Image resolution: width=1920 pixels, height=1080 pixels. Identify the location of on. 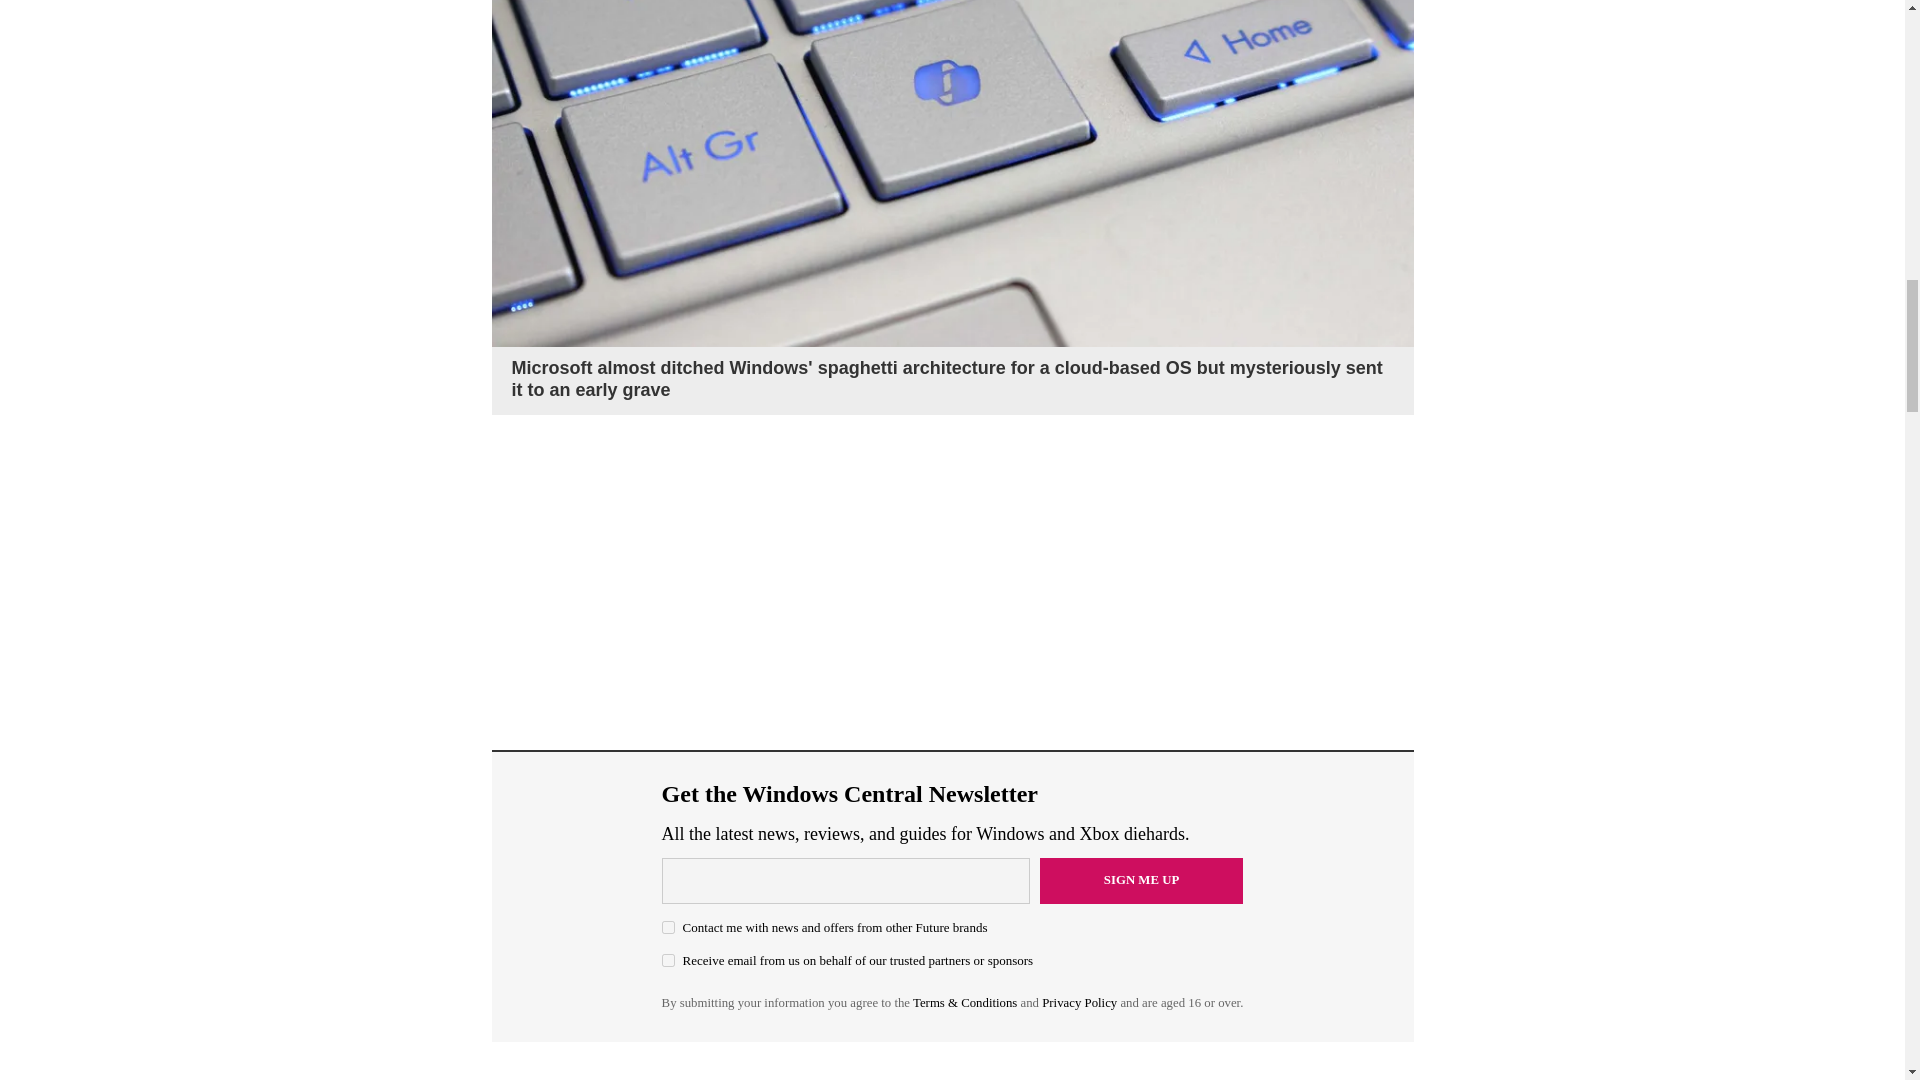
(668, 928).